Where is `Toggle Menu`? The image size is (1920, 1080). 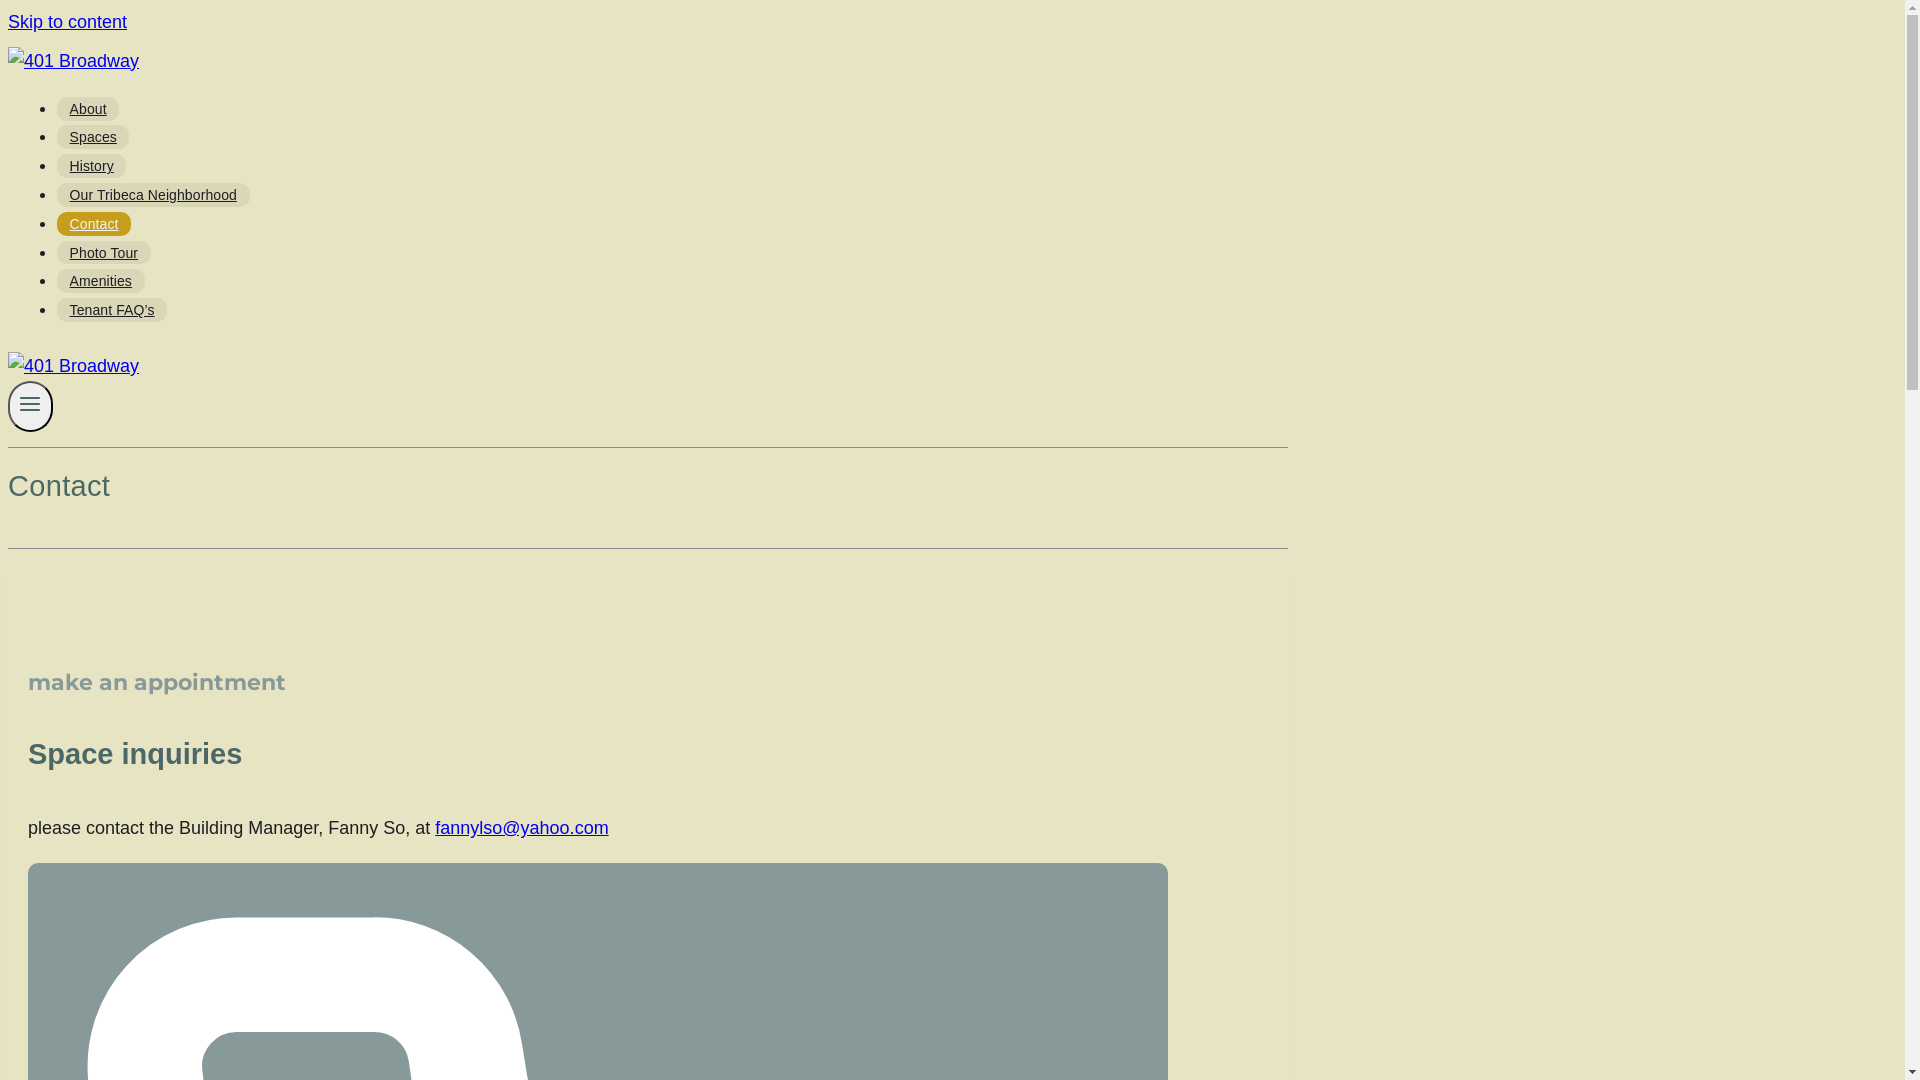
Toggle Menu is located at coordinates (30, 406).